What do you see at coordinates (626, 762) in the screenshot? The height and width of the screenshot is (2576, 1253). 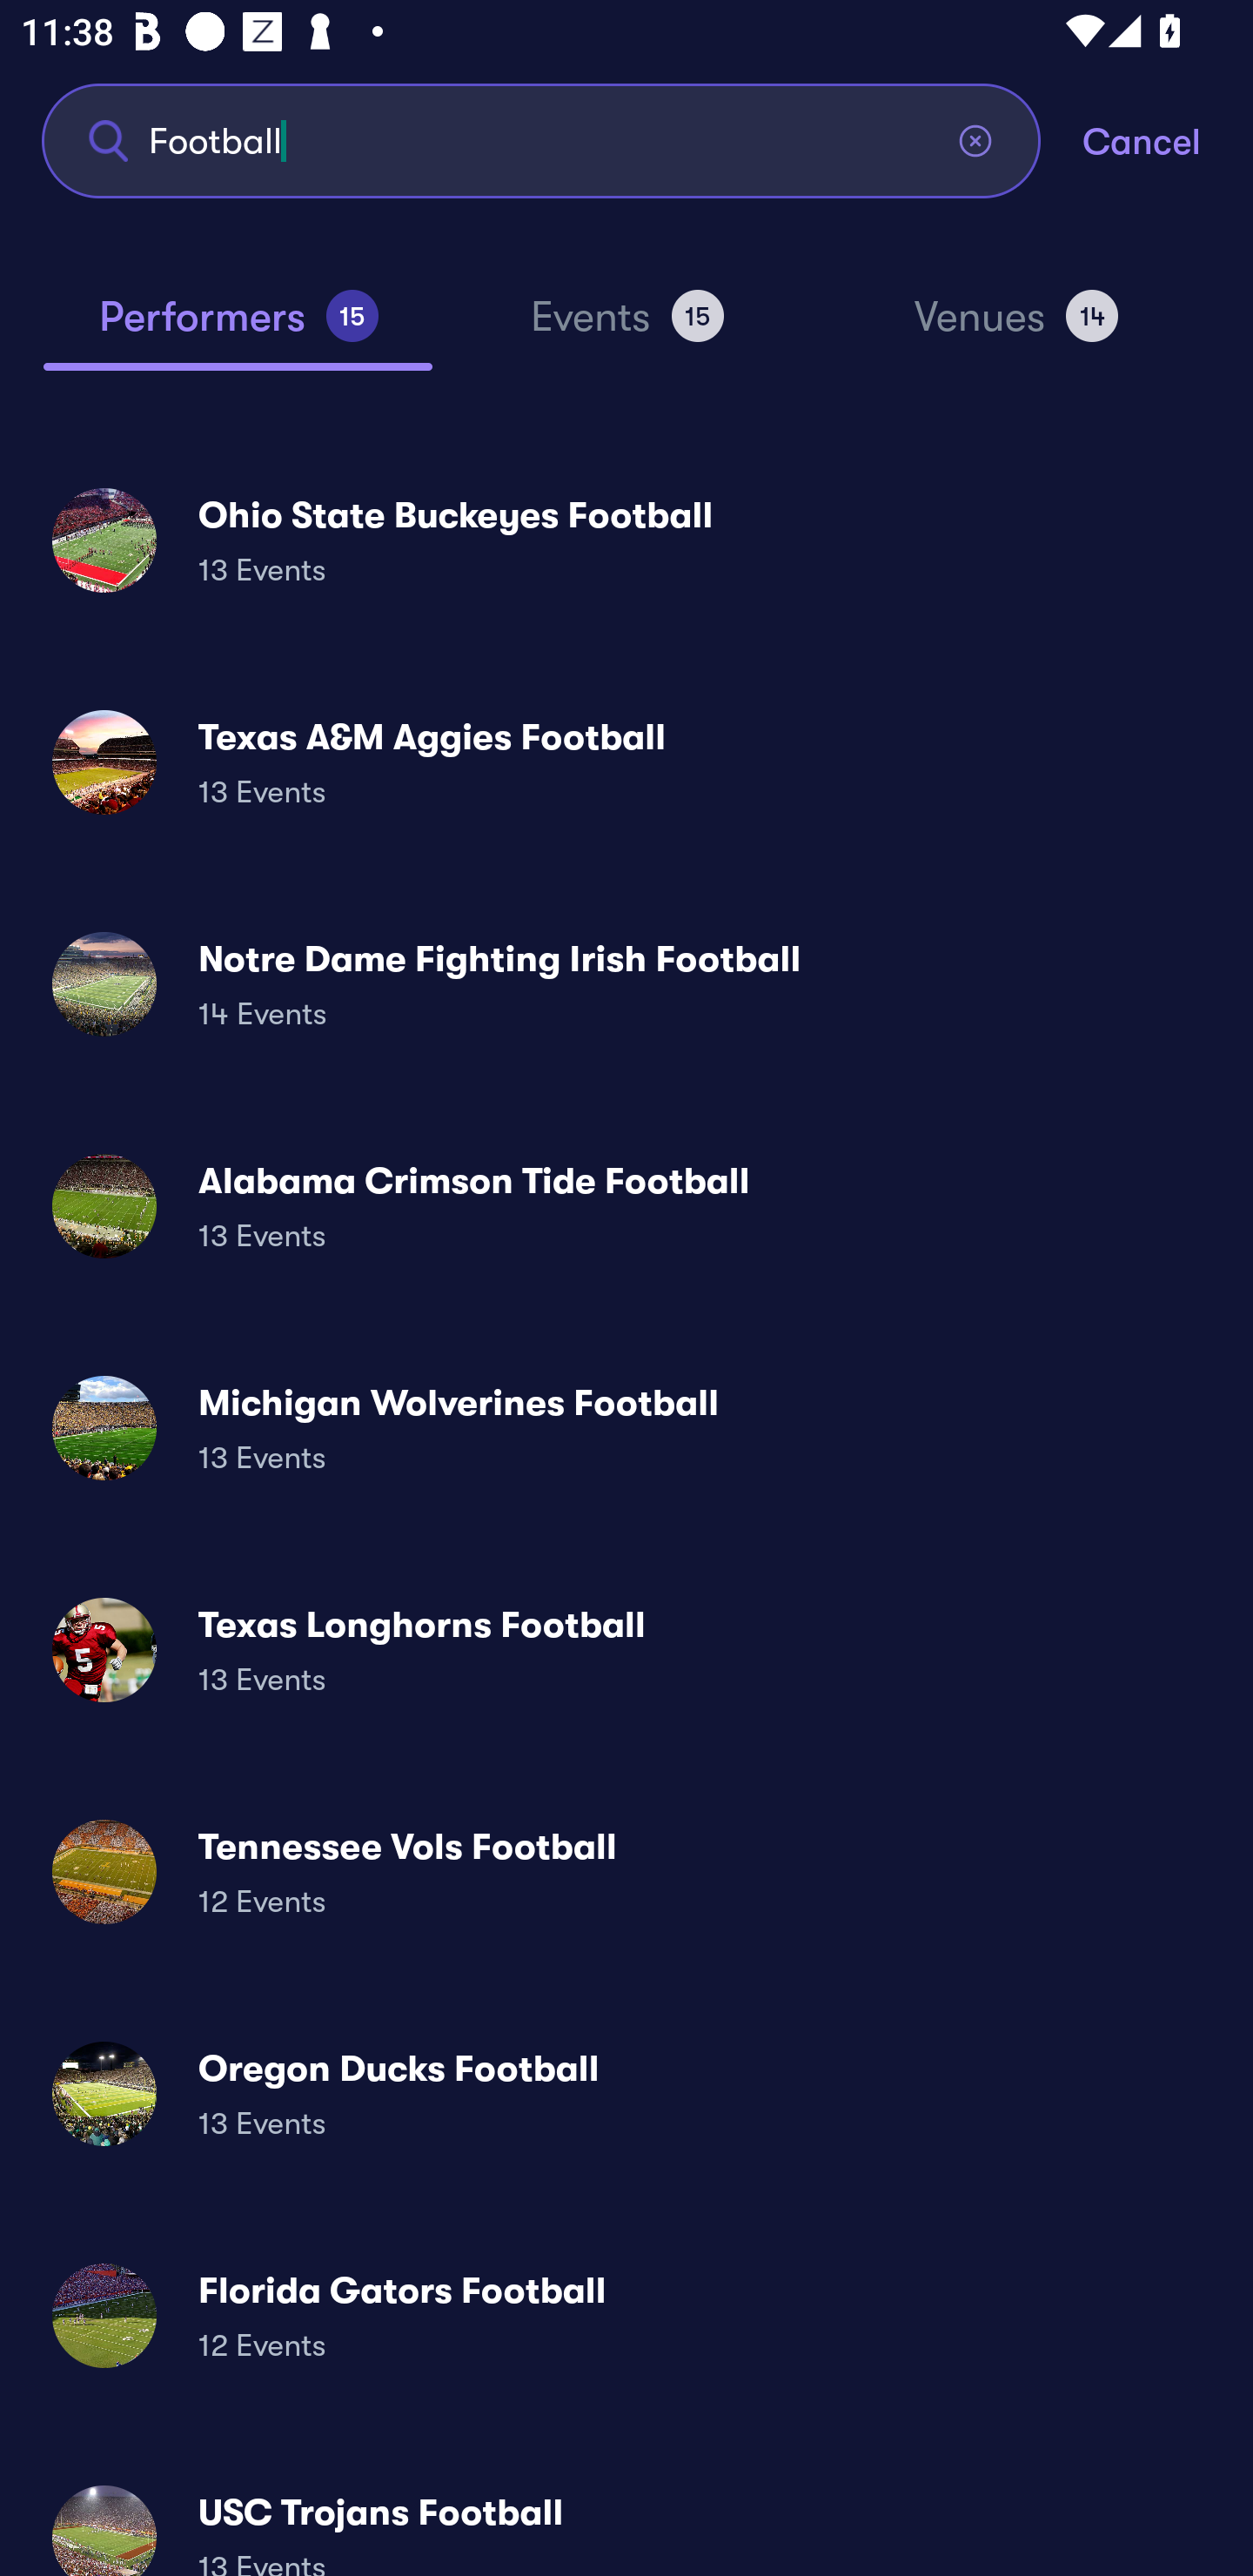 I see `Texas A&M Aggies Football 13 Events` at bounding box center [626, 762].